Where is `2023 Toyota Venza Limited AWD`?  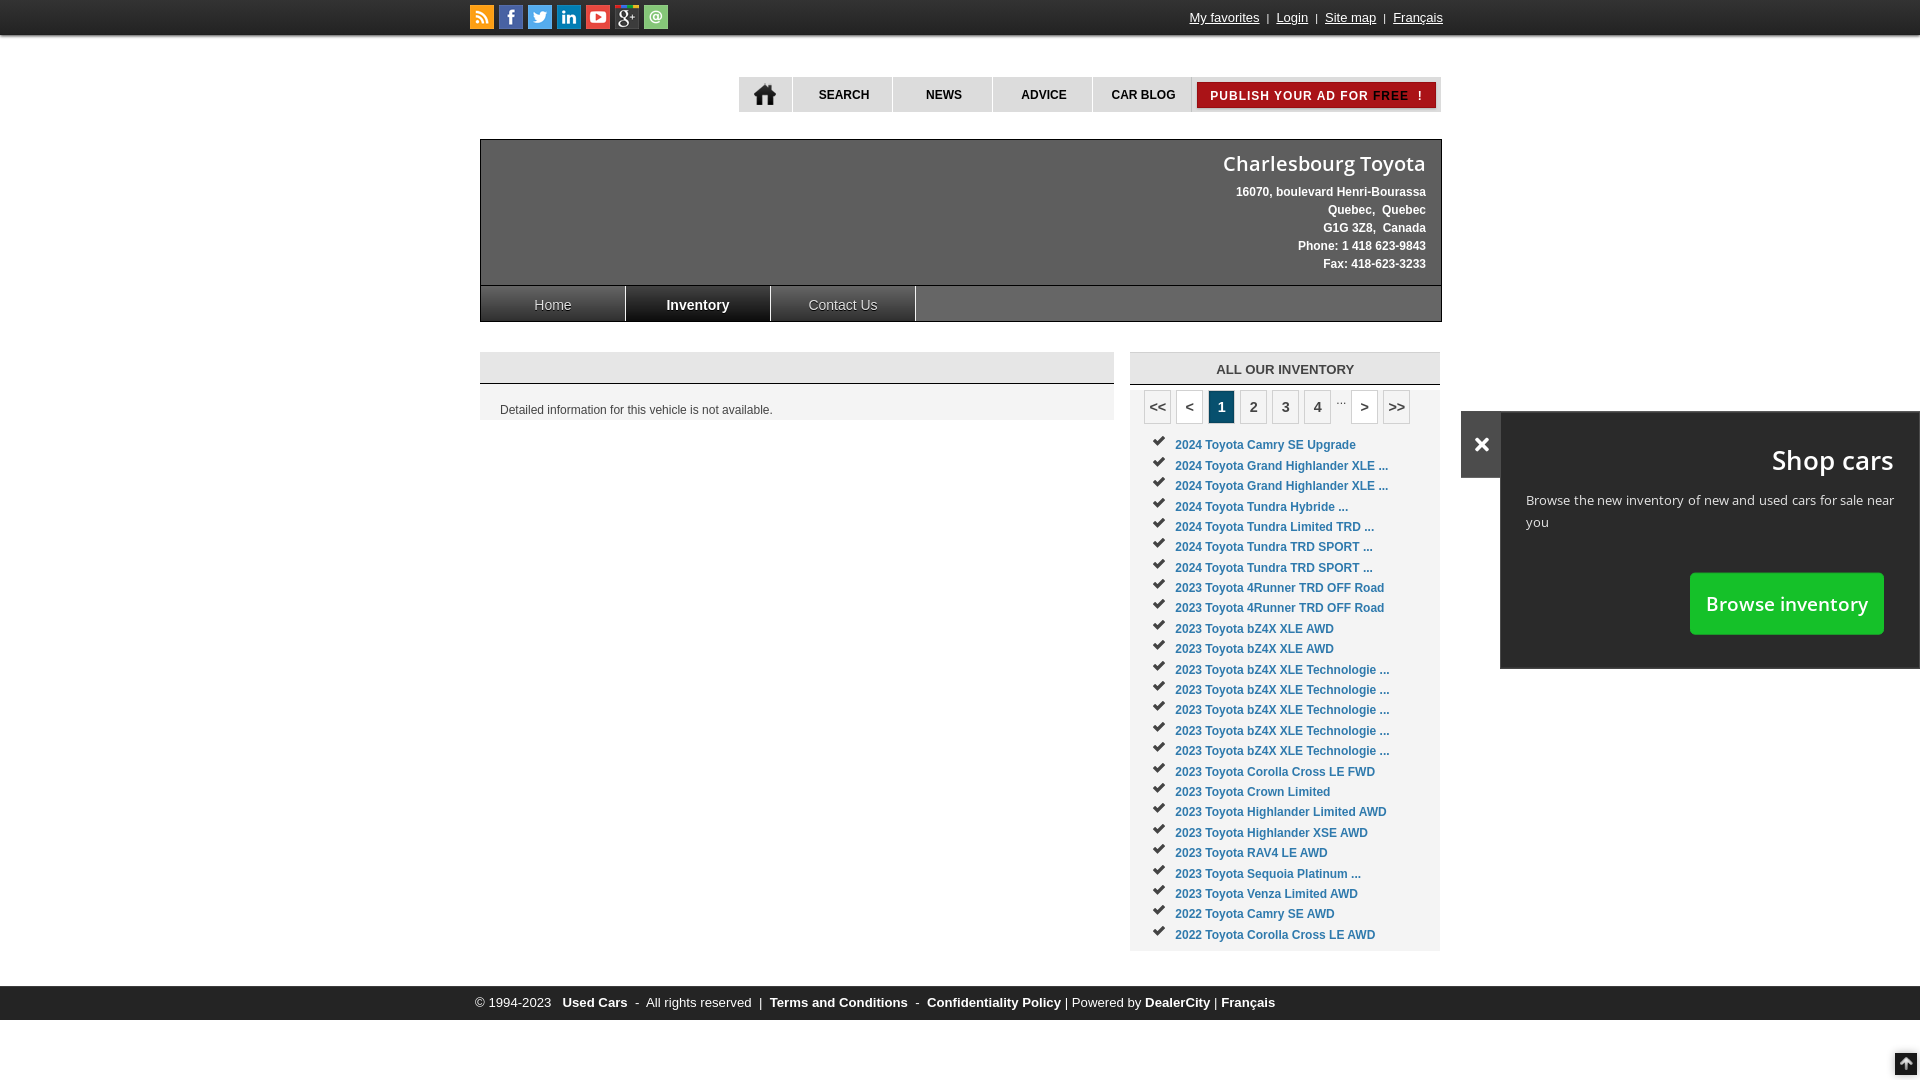 2023 Toyota Venza Limited AWD is located at coordinates (1266, 894).